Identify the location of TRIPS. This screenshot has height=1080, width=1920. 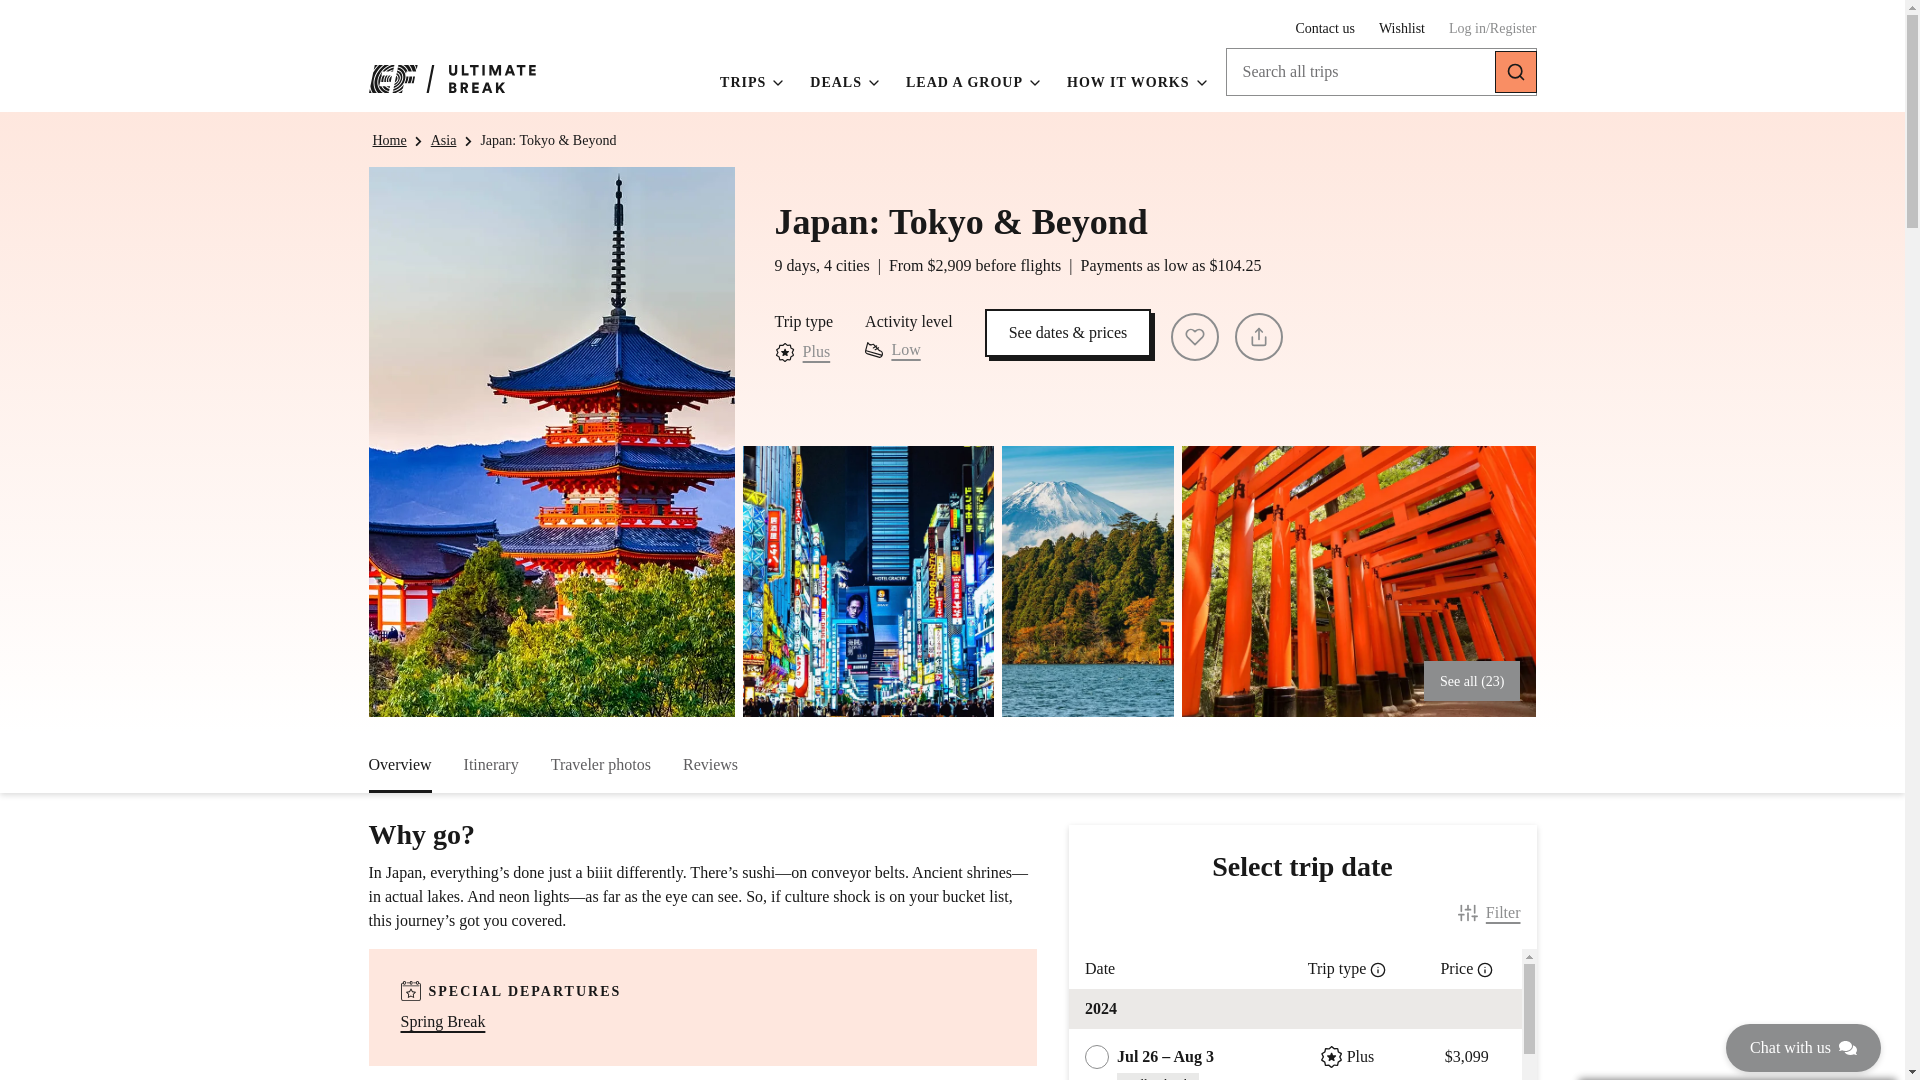
(752, 85).